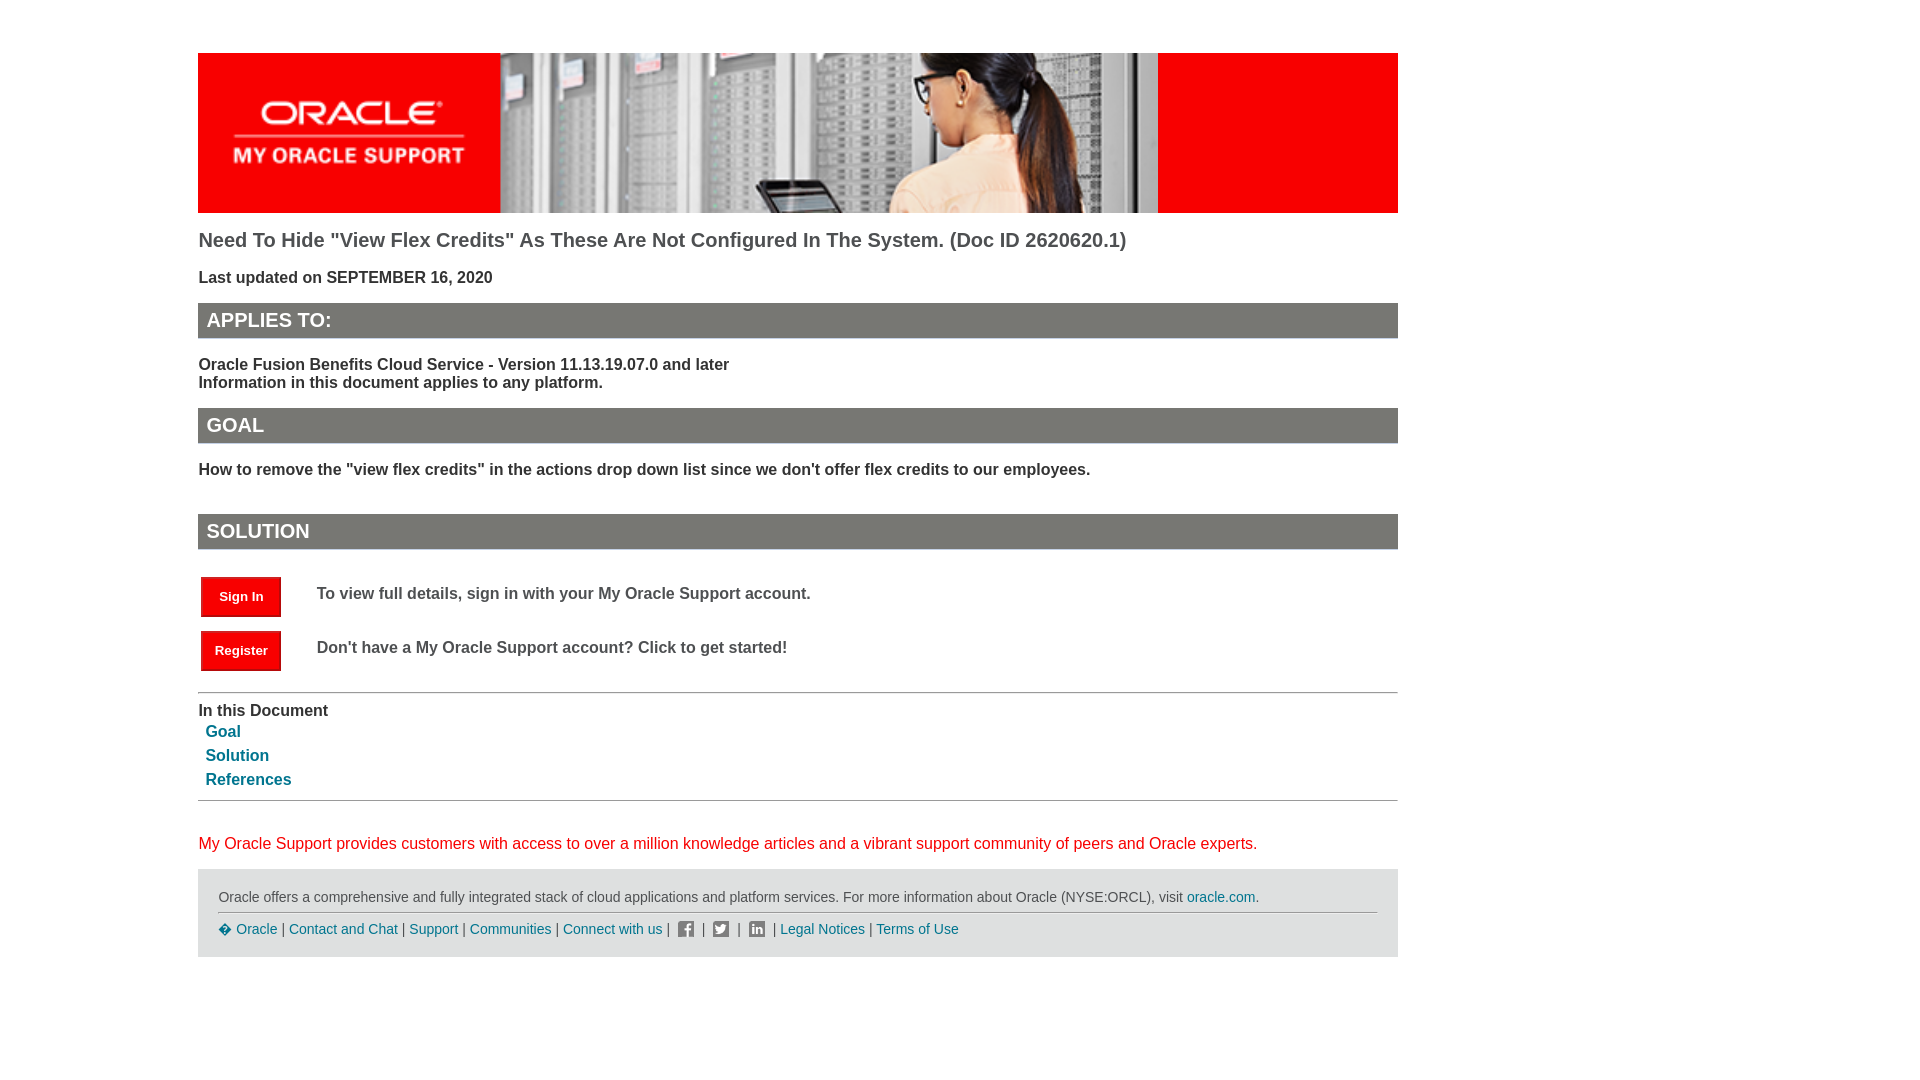 This screenshot has height=1080, width=1920. Describe the element at coordinates (511, 929) in the screenshot. I see `Communities` at that location.